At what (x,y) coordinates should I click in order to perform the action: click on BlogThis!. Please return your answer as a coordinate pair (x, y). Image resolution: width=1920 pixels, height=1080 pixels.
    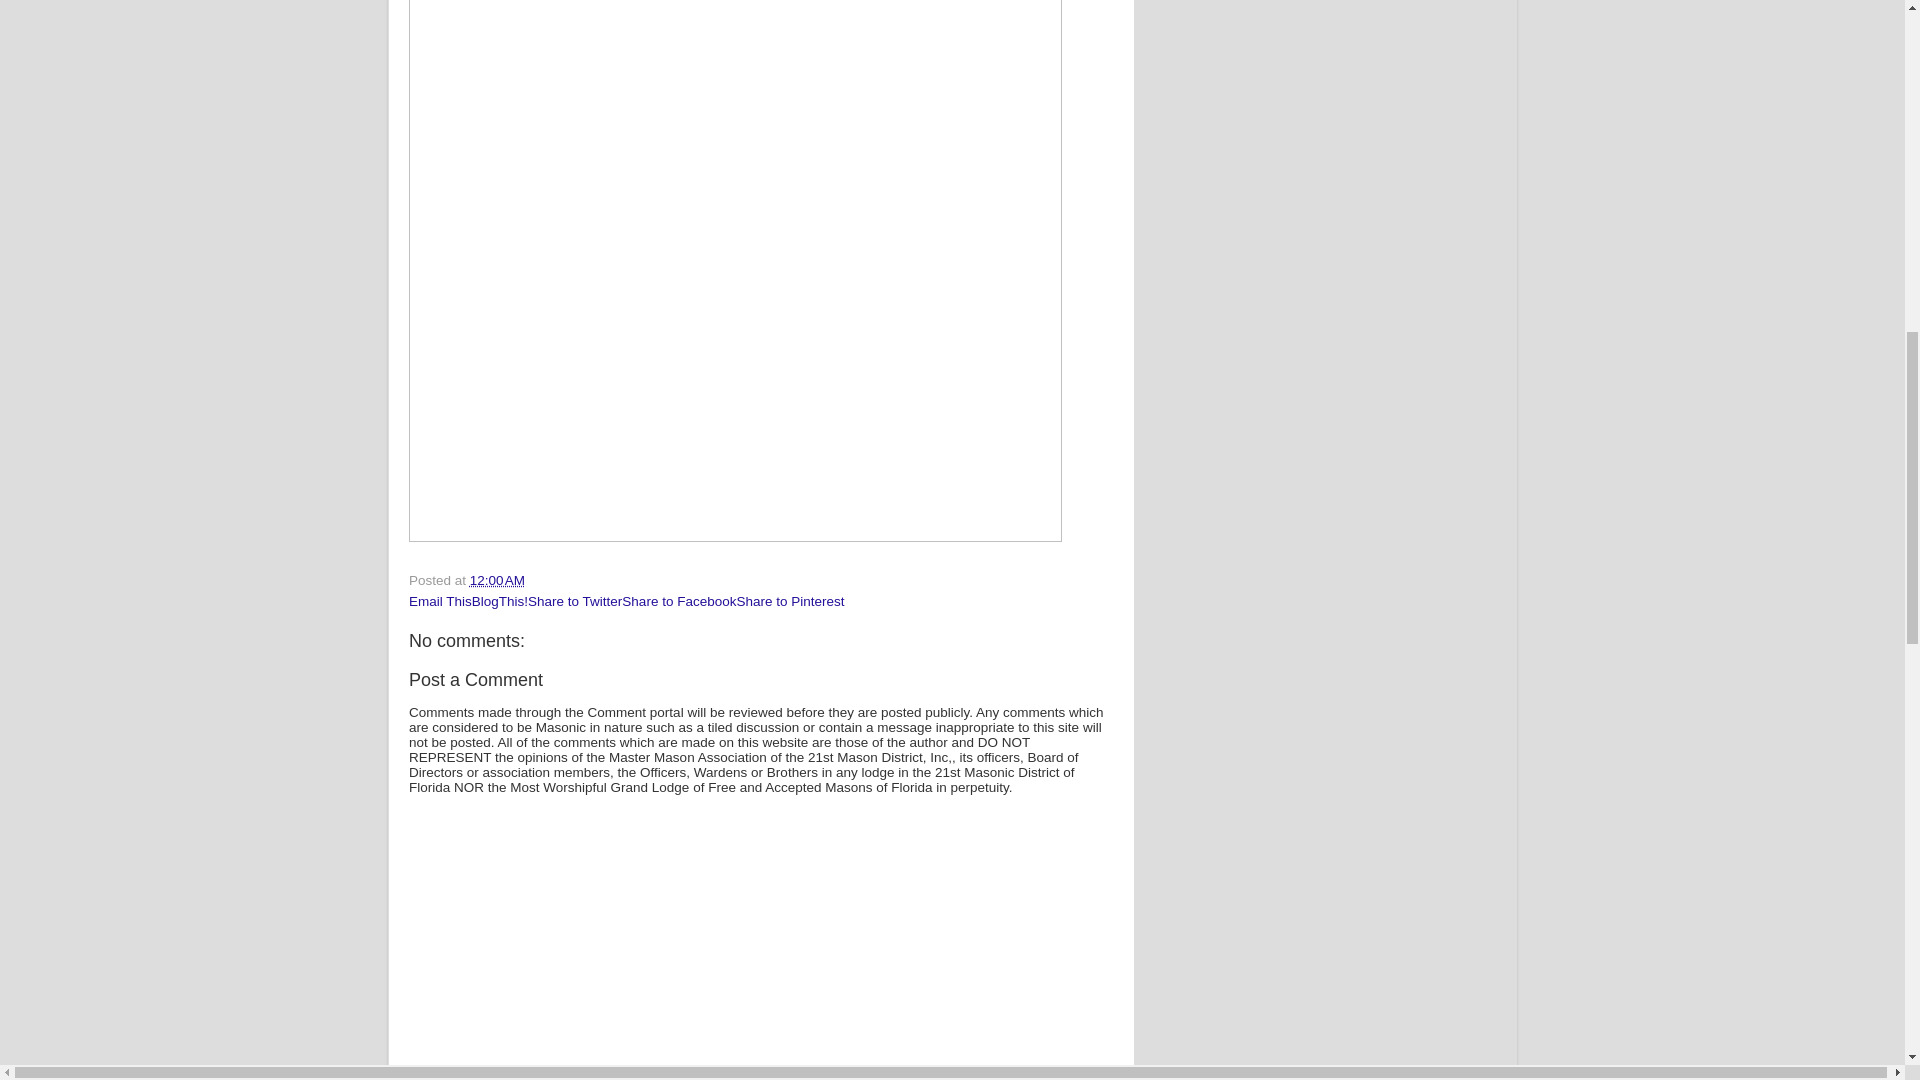
    Looking at the image, I should click on (500, 602).